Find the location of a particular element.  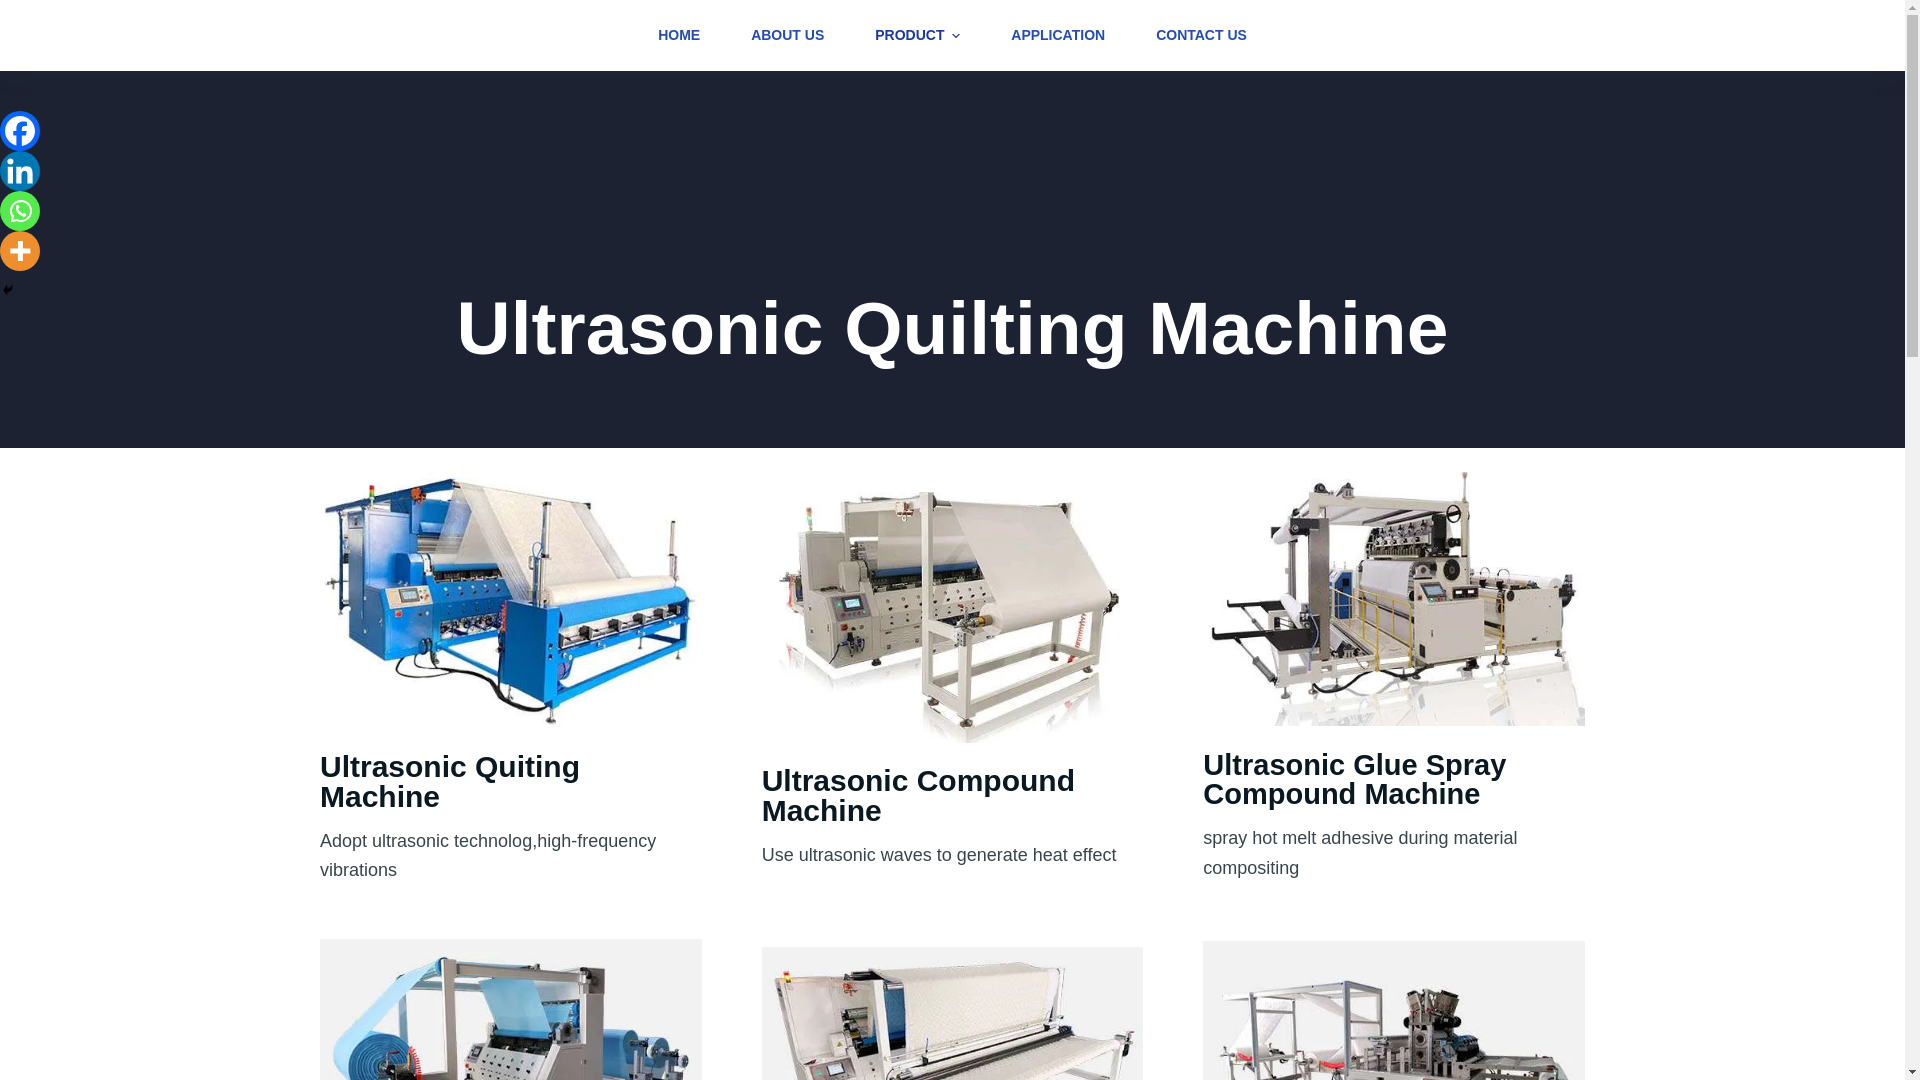

Ultrasonic Glue Spray Compound Machine is located at coordinates (1354, 780).